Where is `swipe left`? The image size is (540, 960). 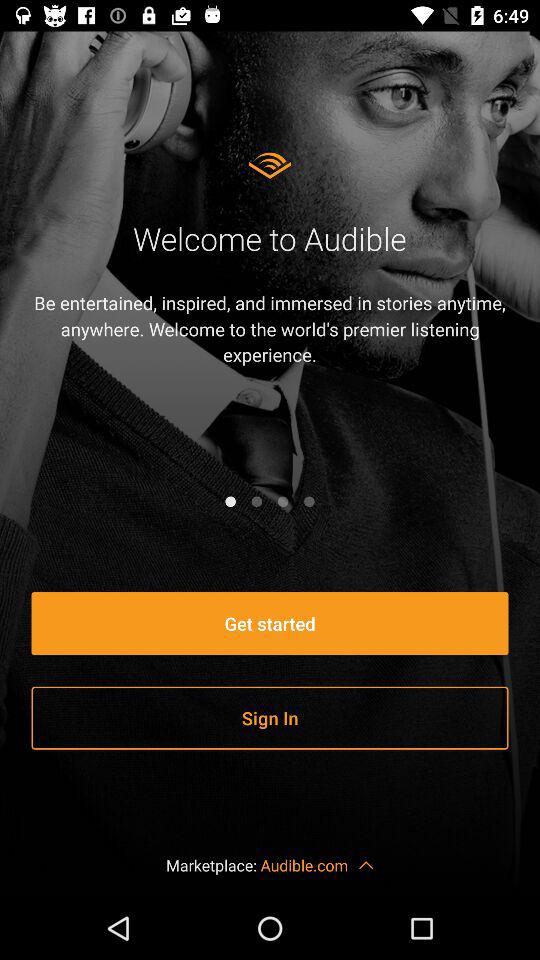 swipe left is located at coordinates (256, 501).